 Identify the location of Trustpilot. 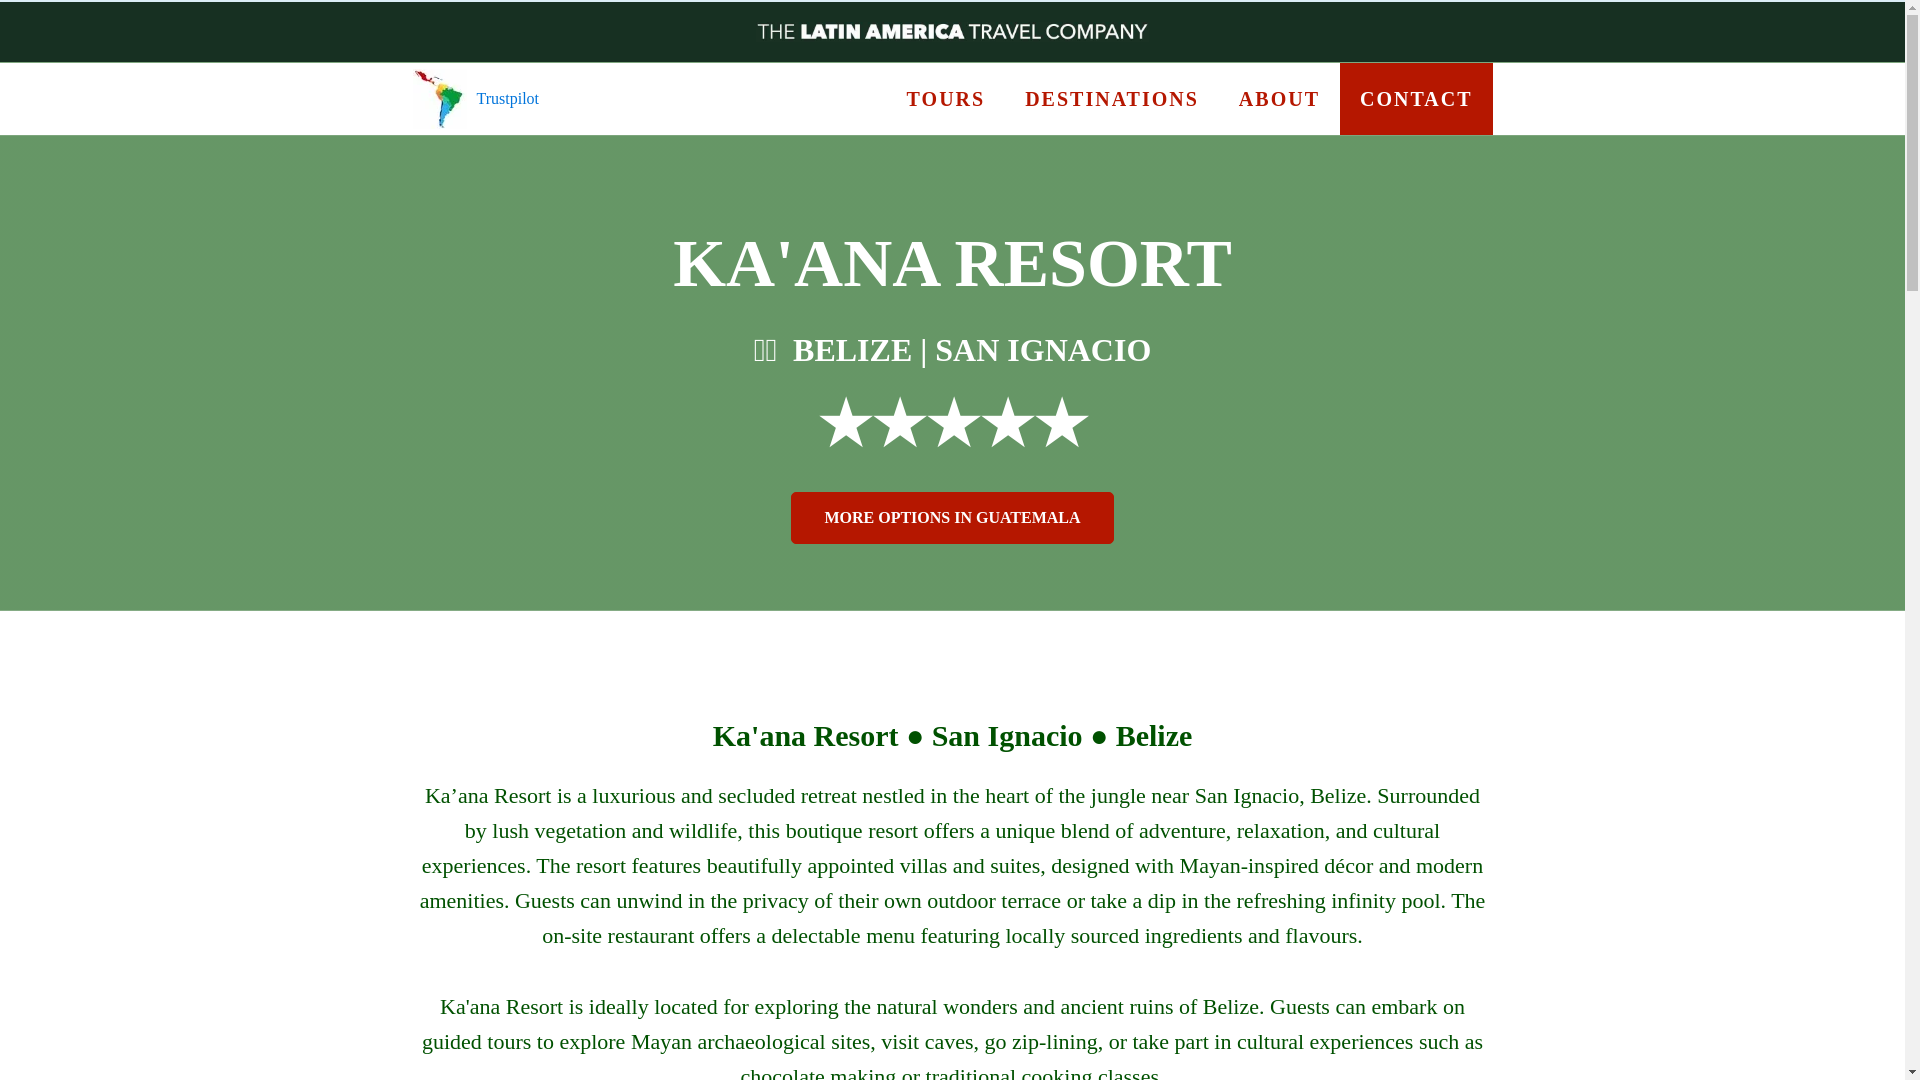
(508, 98).